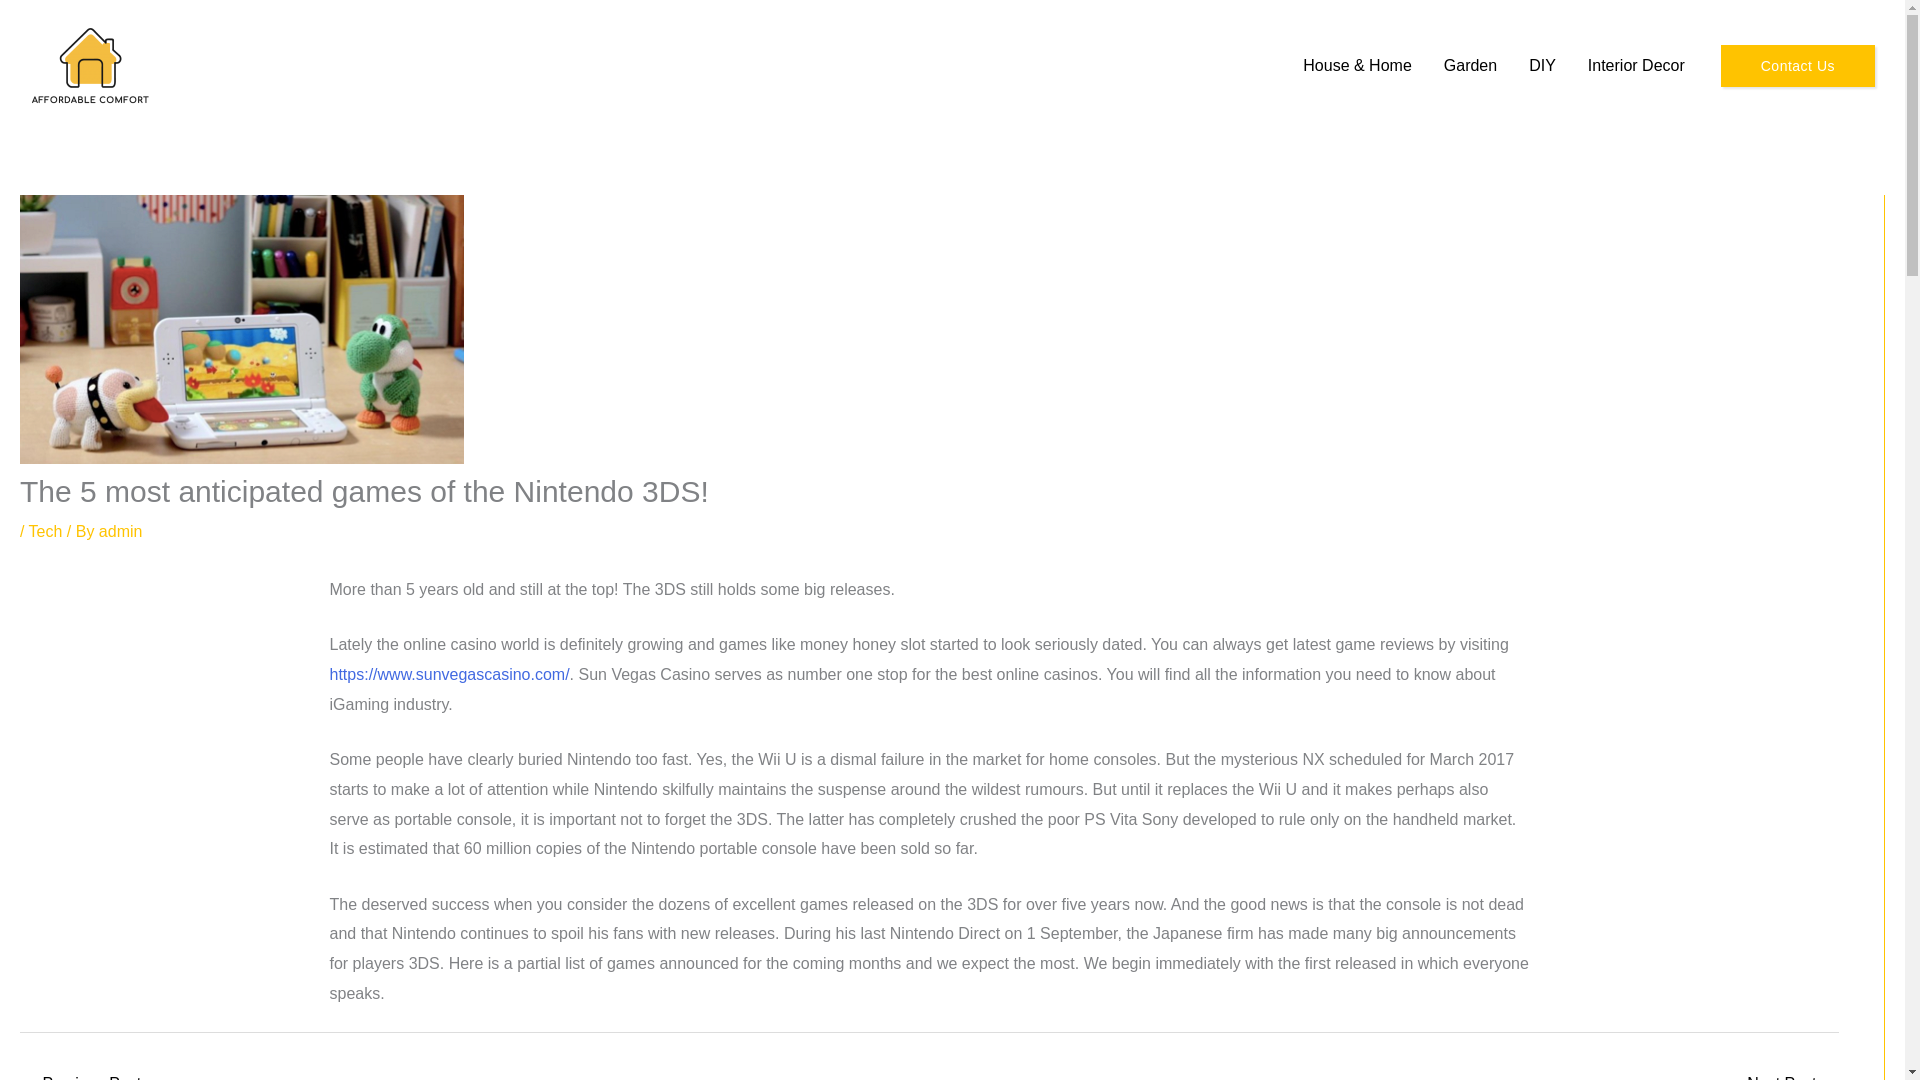  Describe the element at coordinates (120, 531) in the screenshot. I see `View all posts by admin` at that location.